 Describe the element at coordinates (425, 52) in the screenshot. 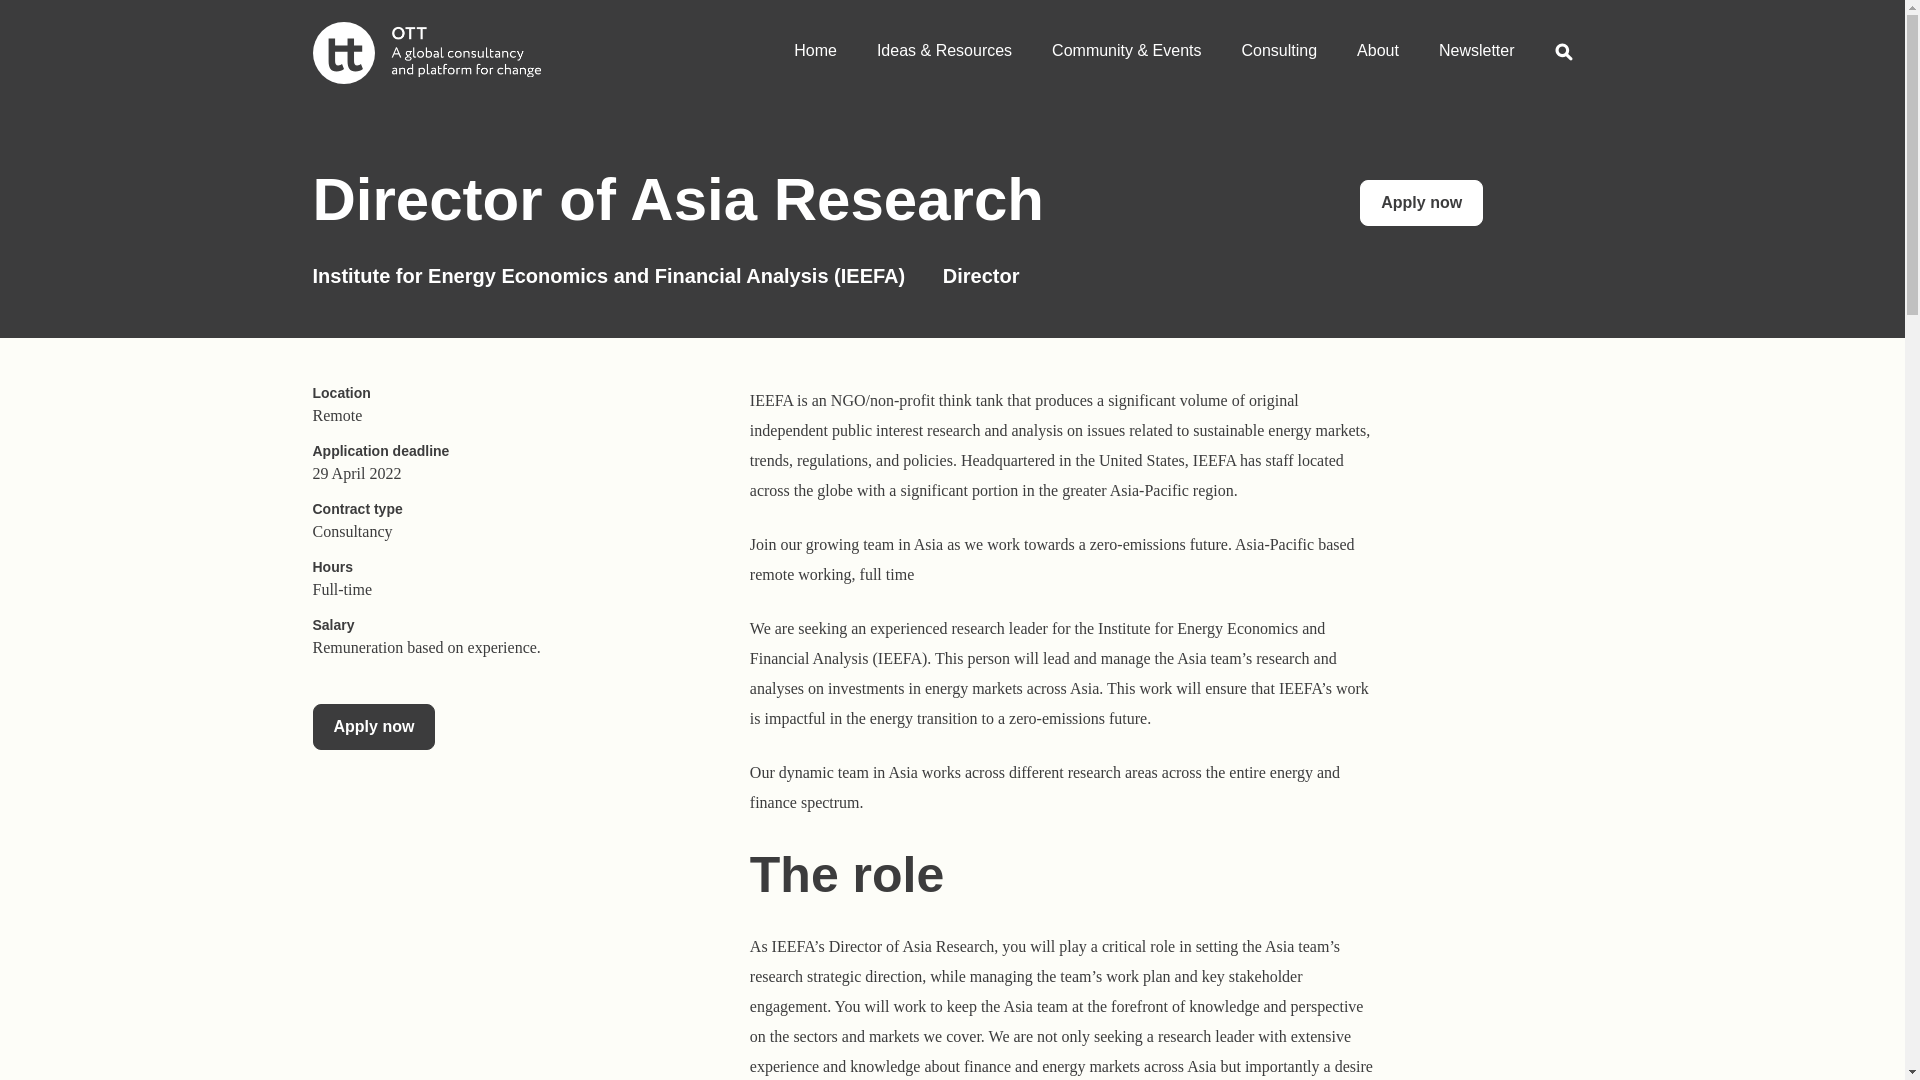

I see `Go to homepage` at that location.